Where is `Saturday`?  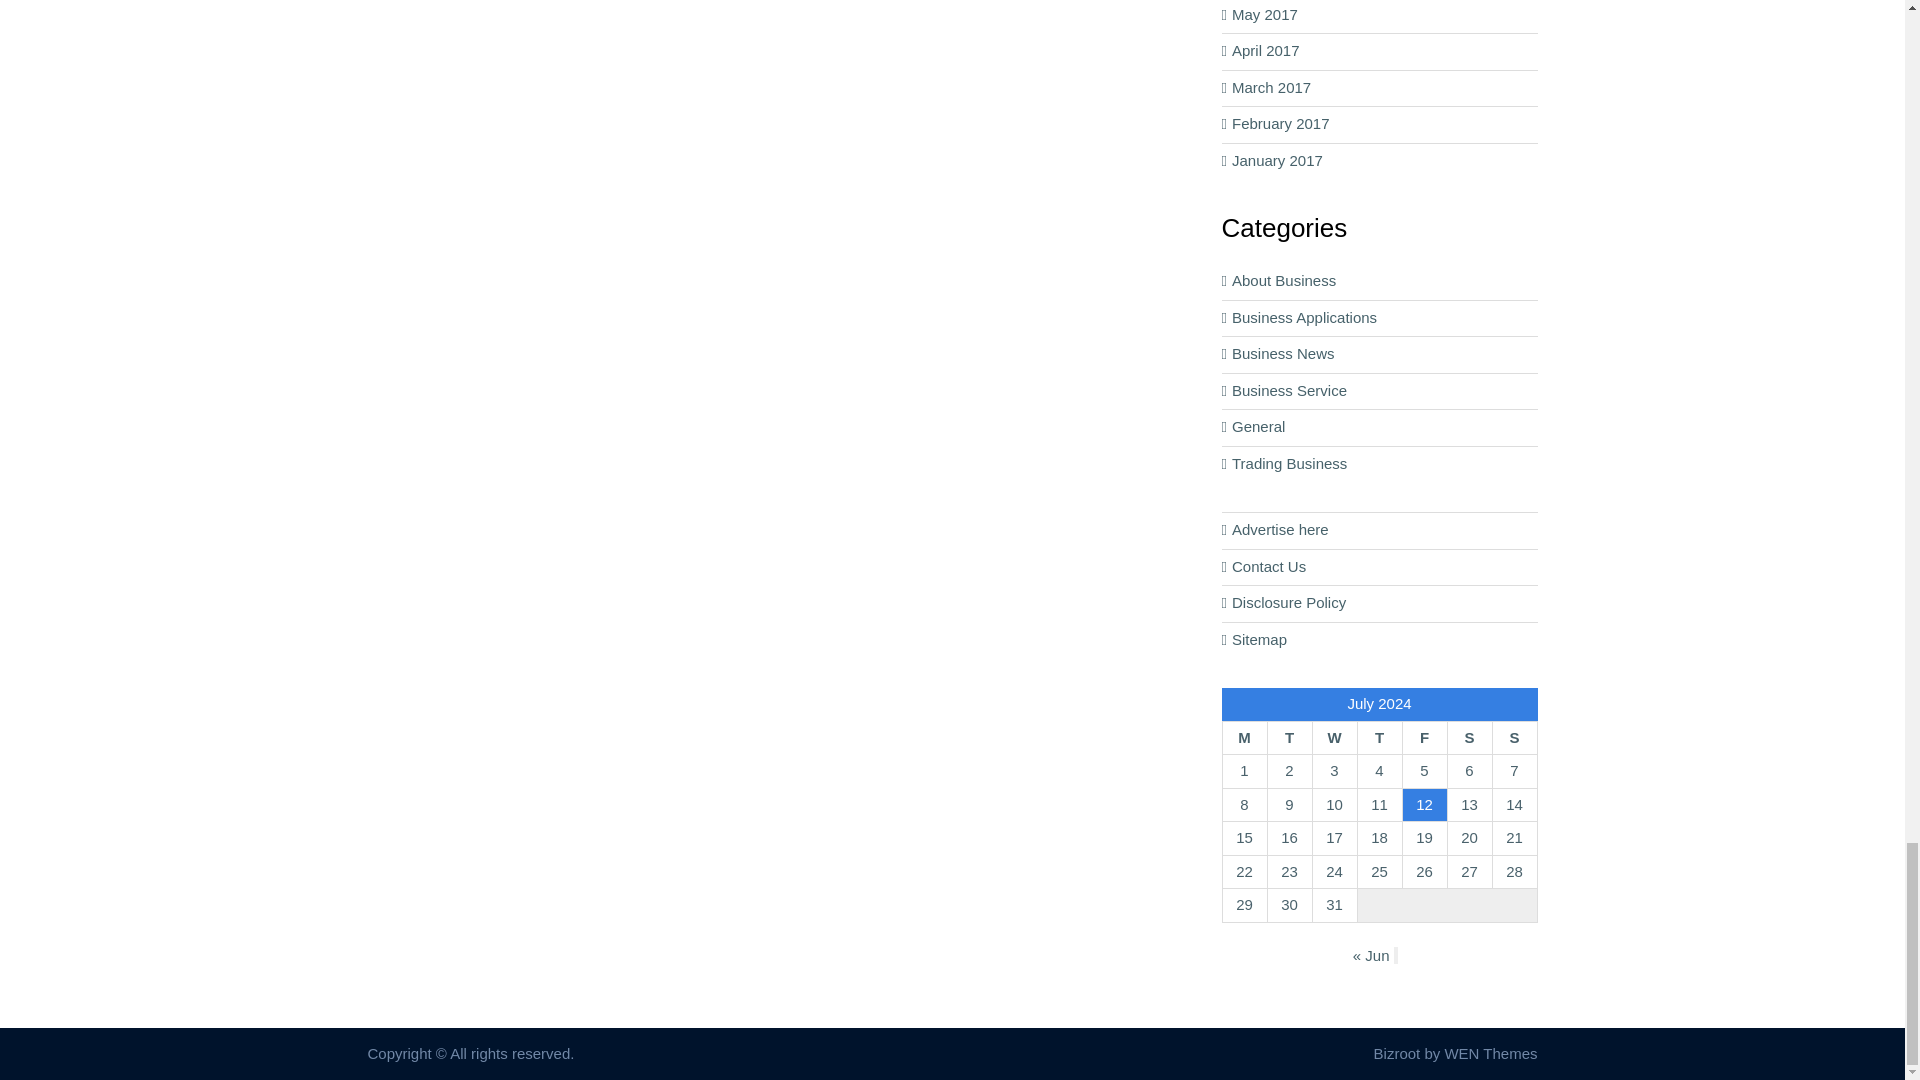 Saturday is located at coordinates (1469, 738).